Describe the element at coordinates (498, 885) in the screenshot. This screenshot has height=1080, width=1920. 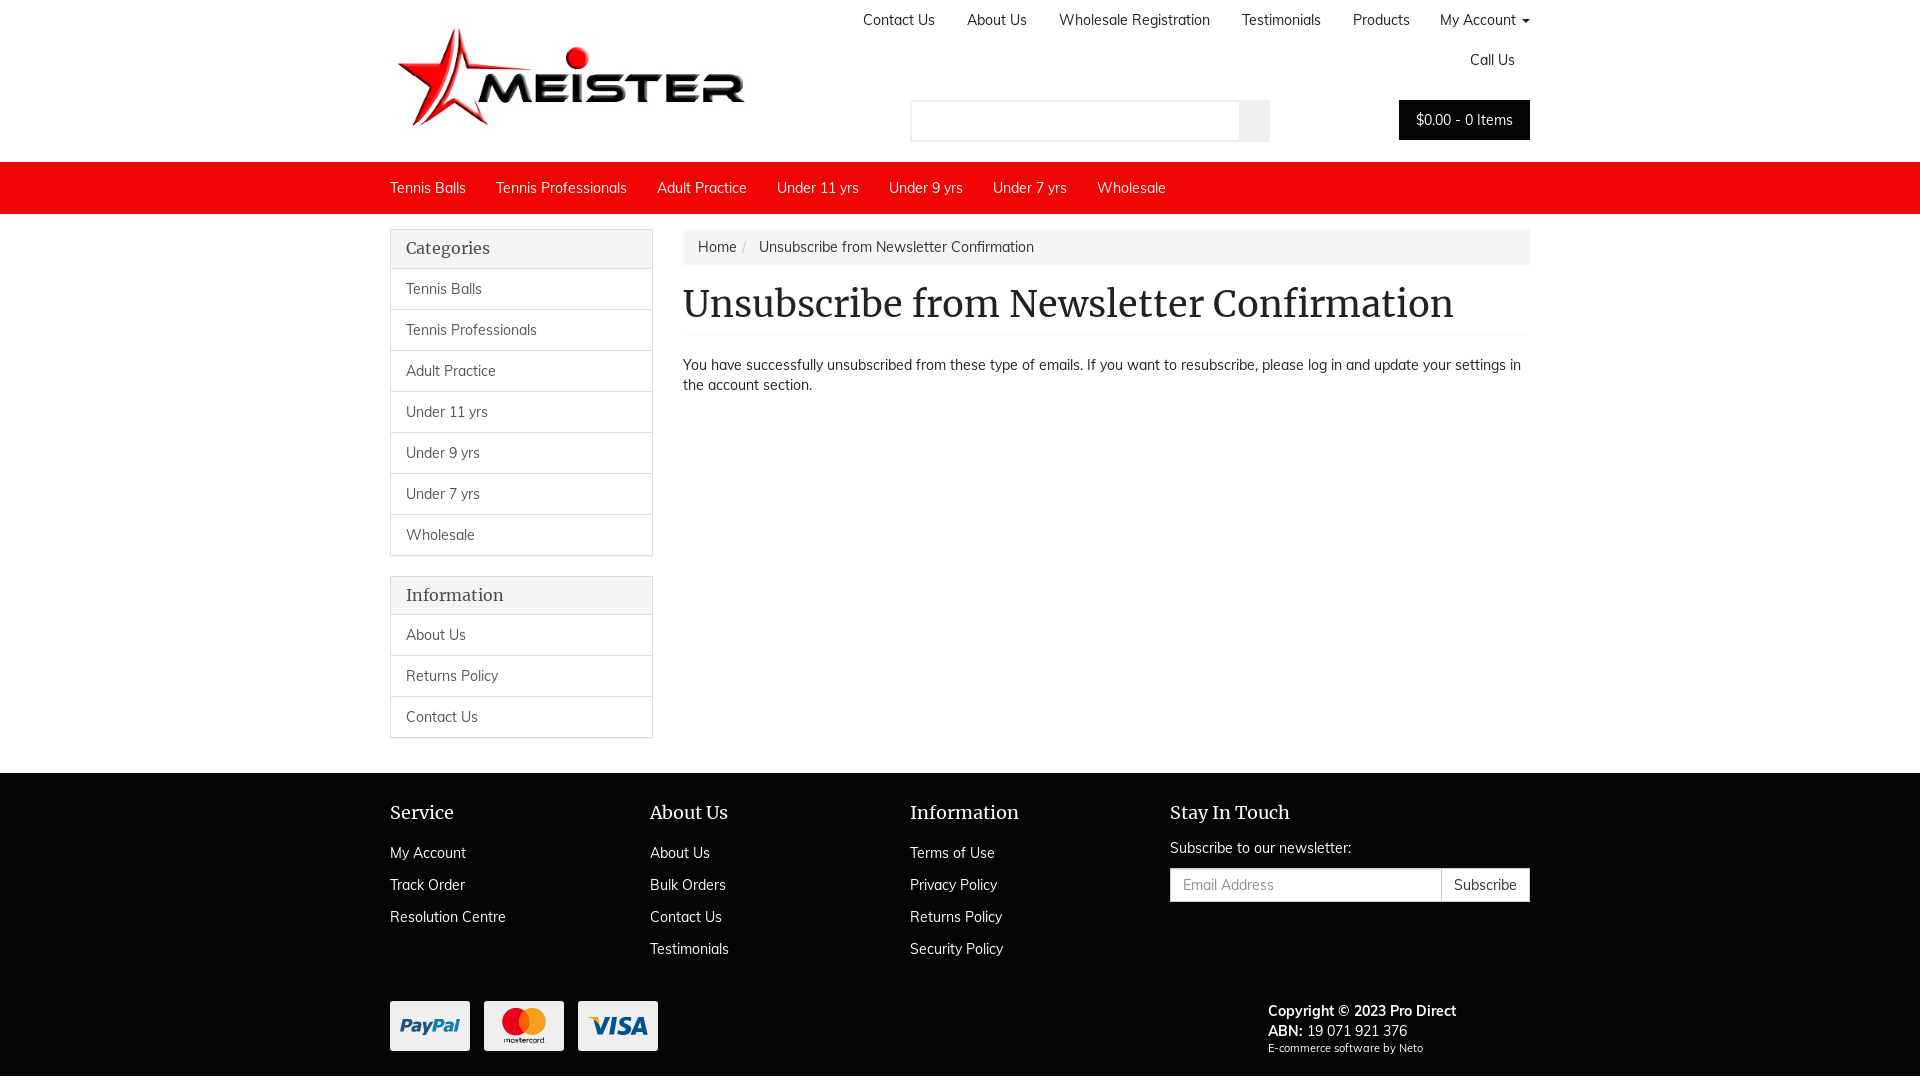
I see `Track Order` at that location.